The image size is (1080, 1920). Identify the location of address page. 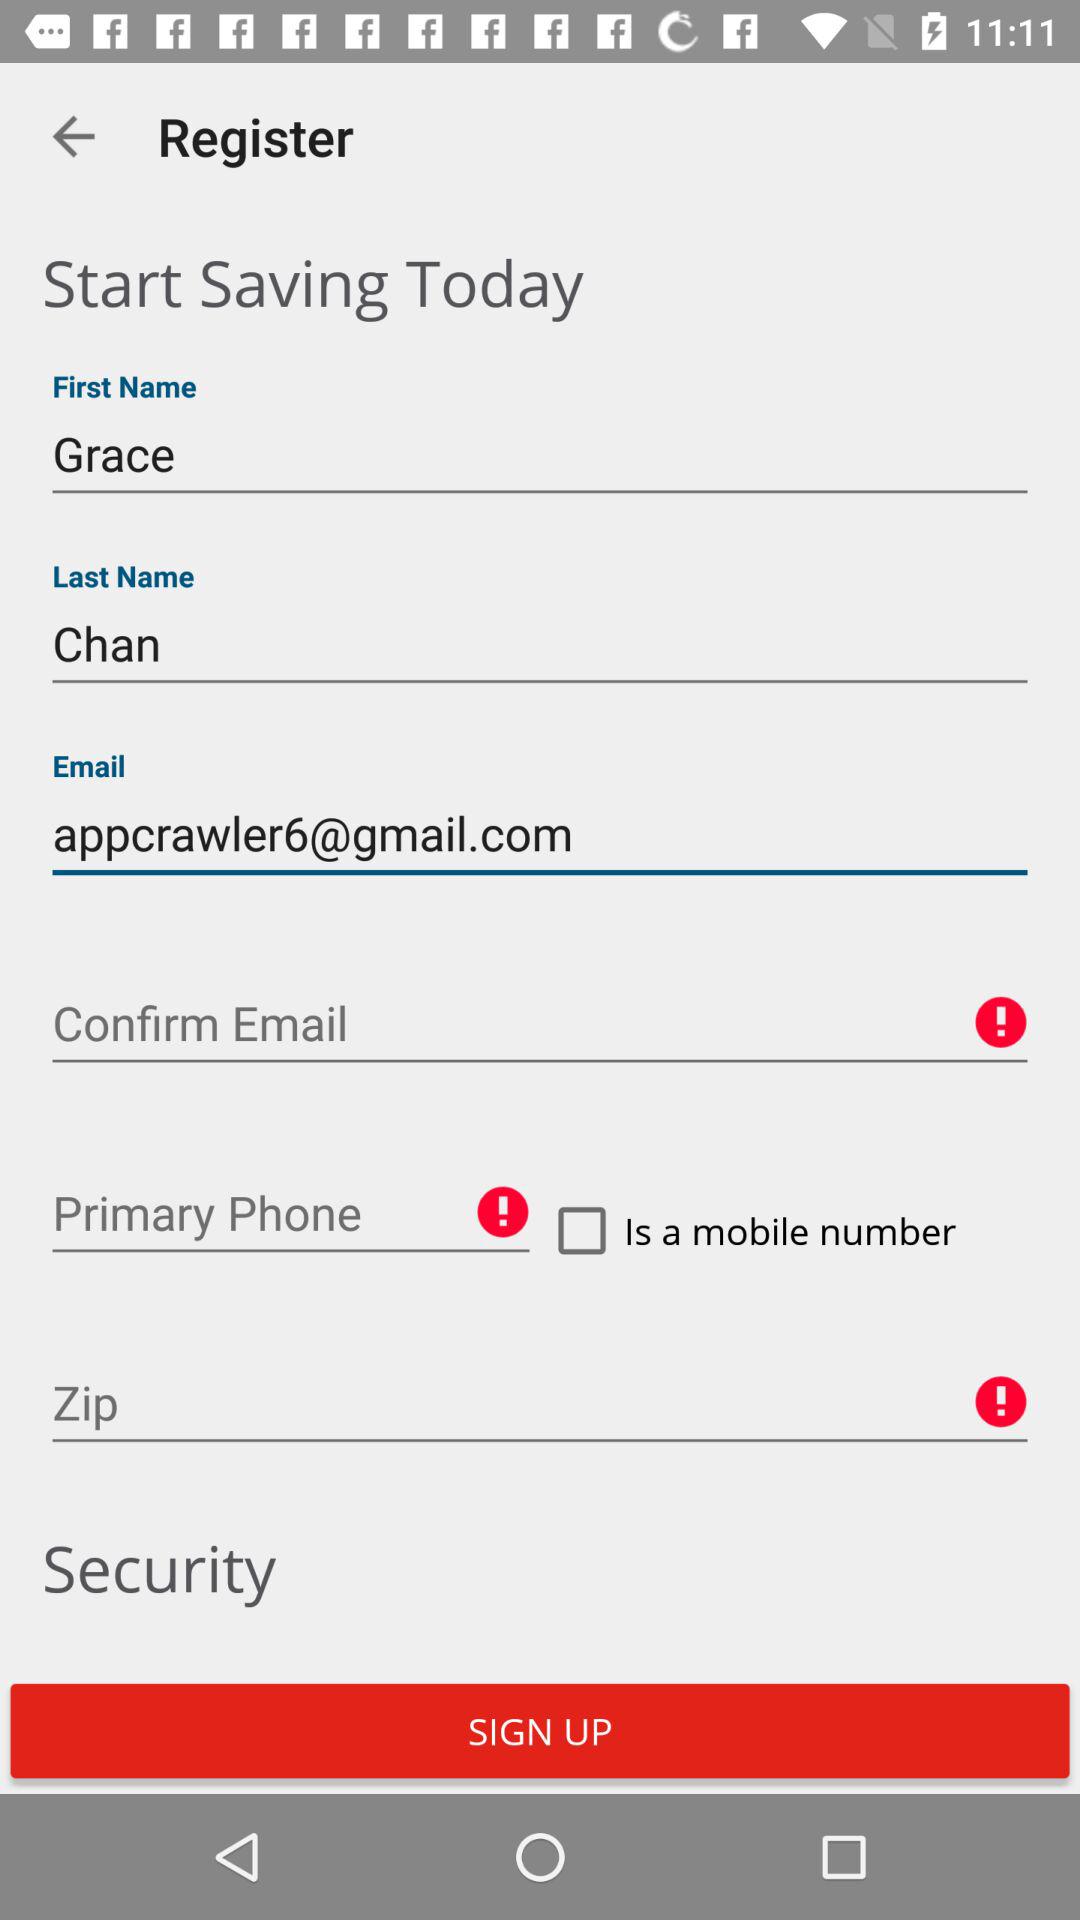
(540, 1403).